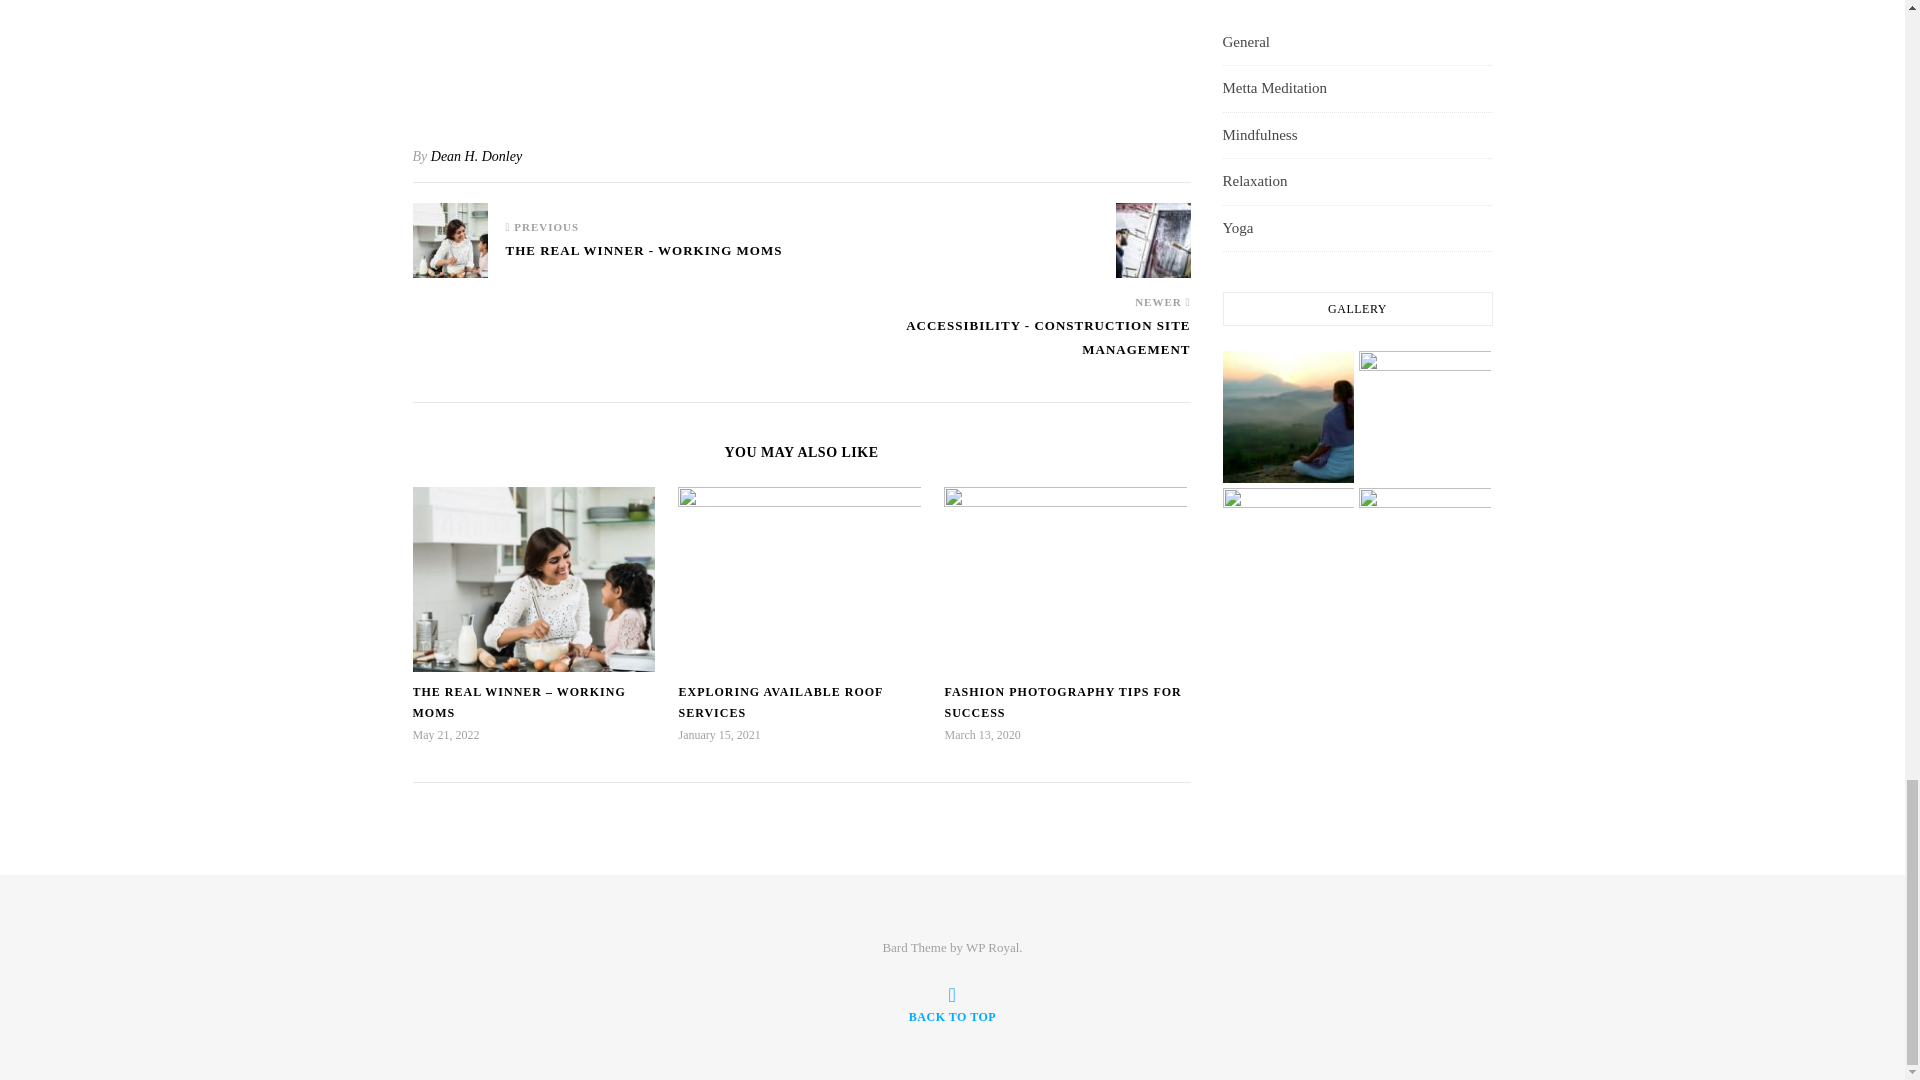  I want to click on Accessibility - Construction Site Management, so click(996, 347).